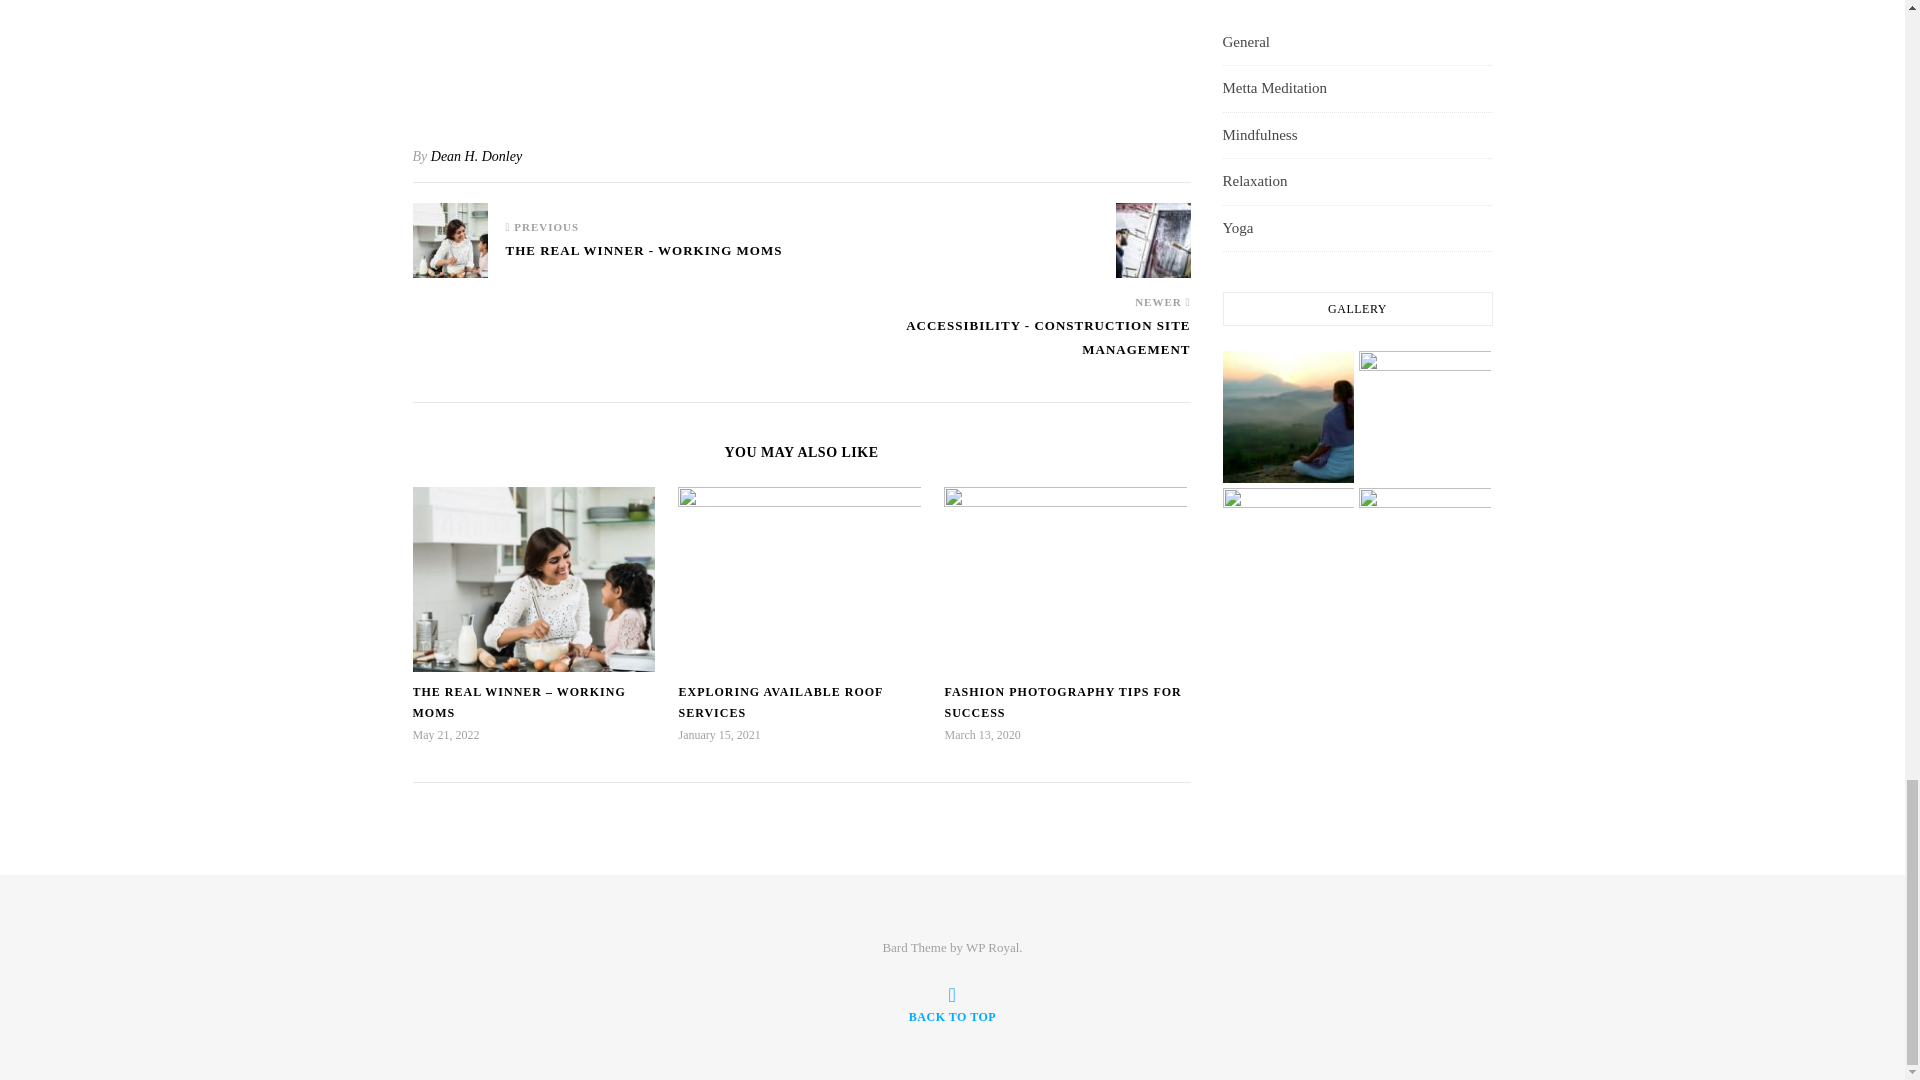  I want to click on Accessibility - Construction Site Management, so click(996, 347).